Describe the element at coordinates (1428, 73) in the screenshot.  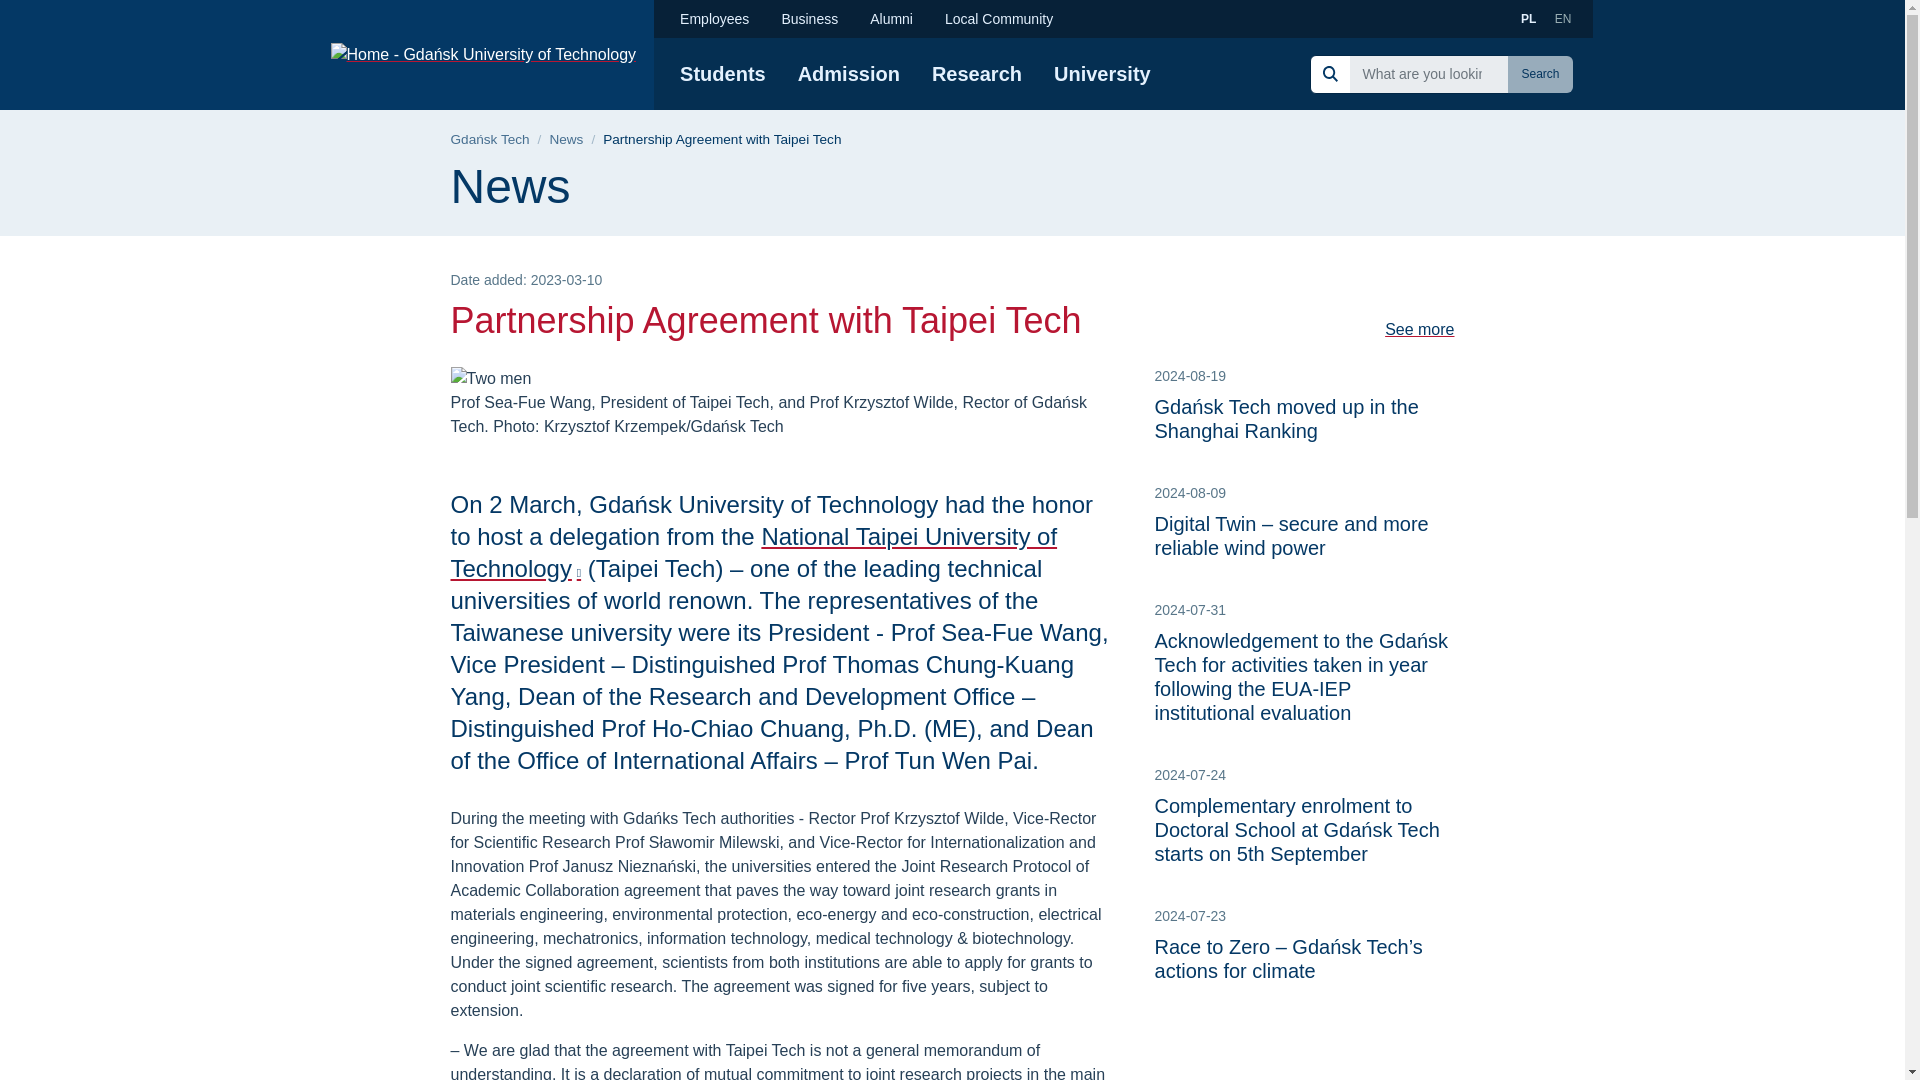
I see `Enter the terms you wish to search for.` at that location.